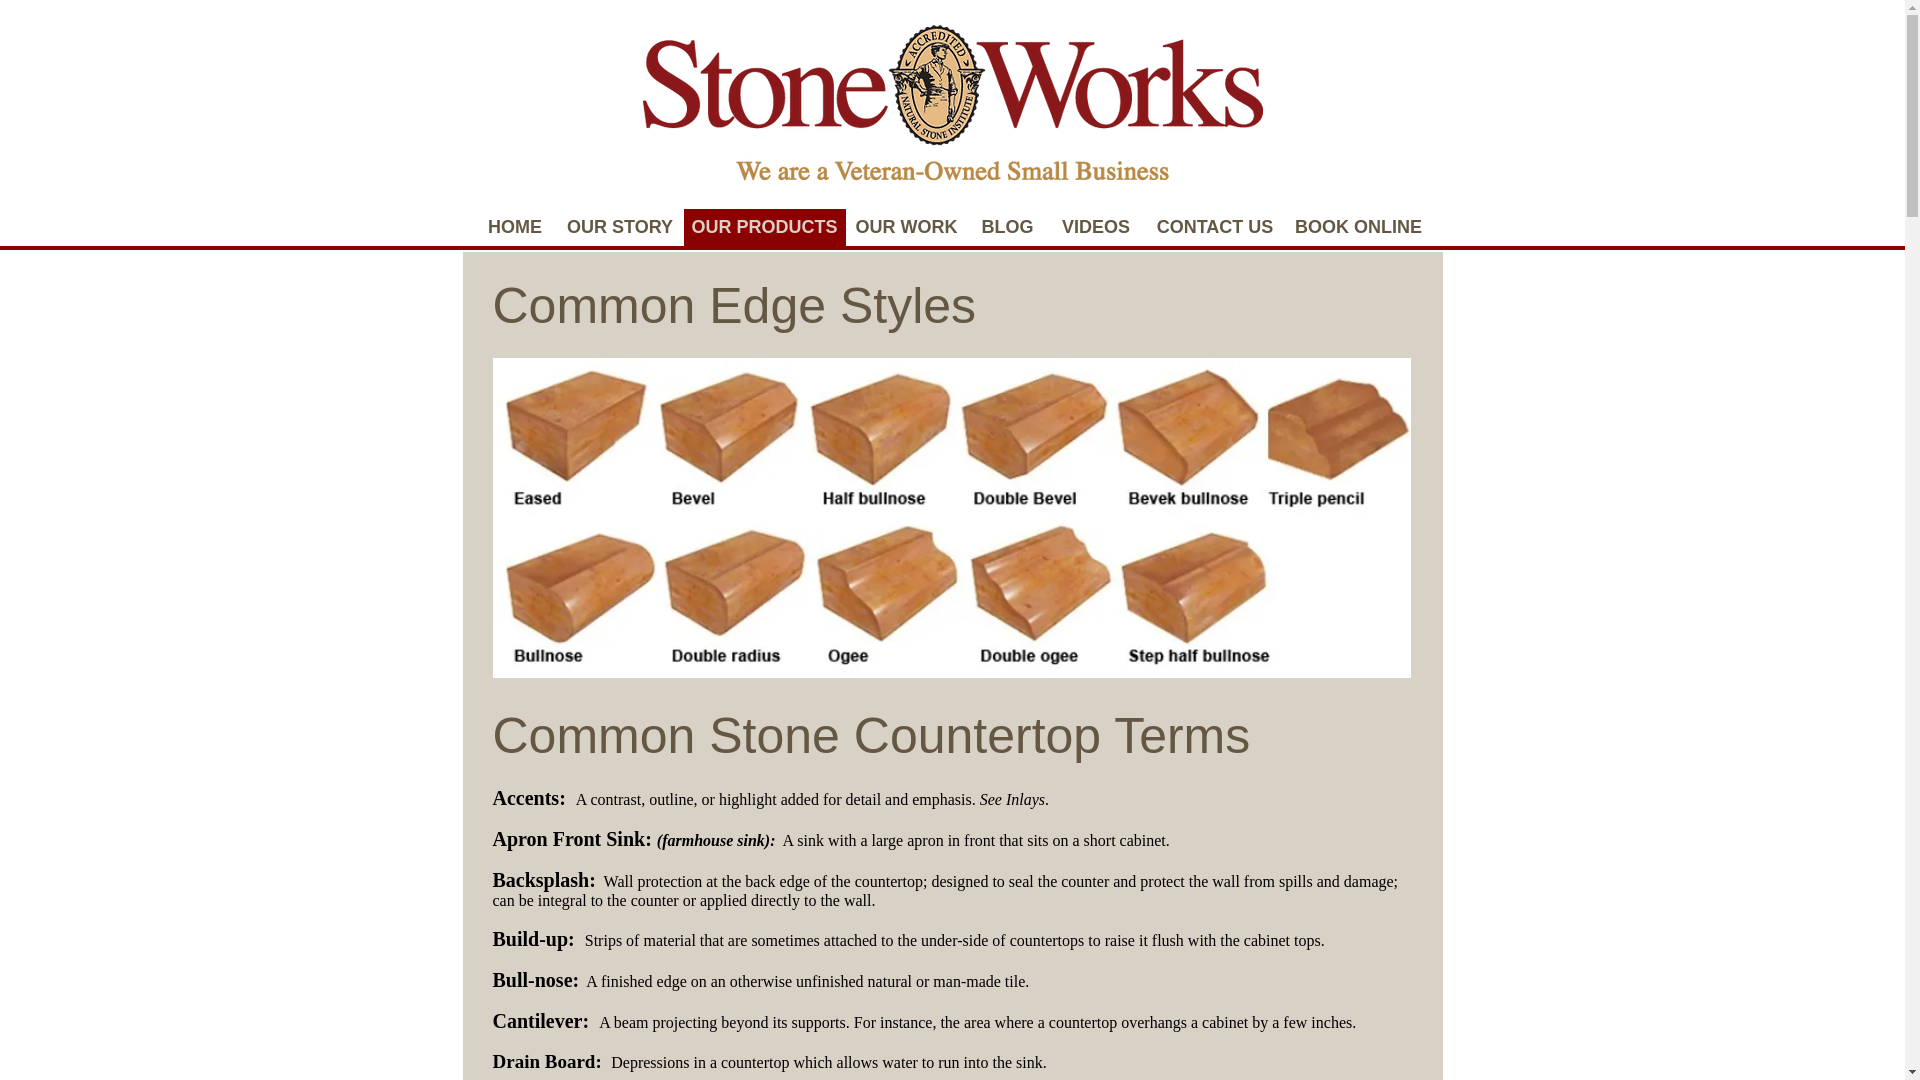  What do you see at coordinates (1096, 228) in the screenshot?
I see `VIDEOS` at bounding box center [1096, 228].